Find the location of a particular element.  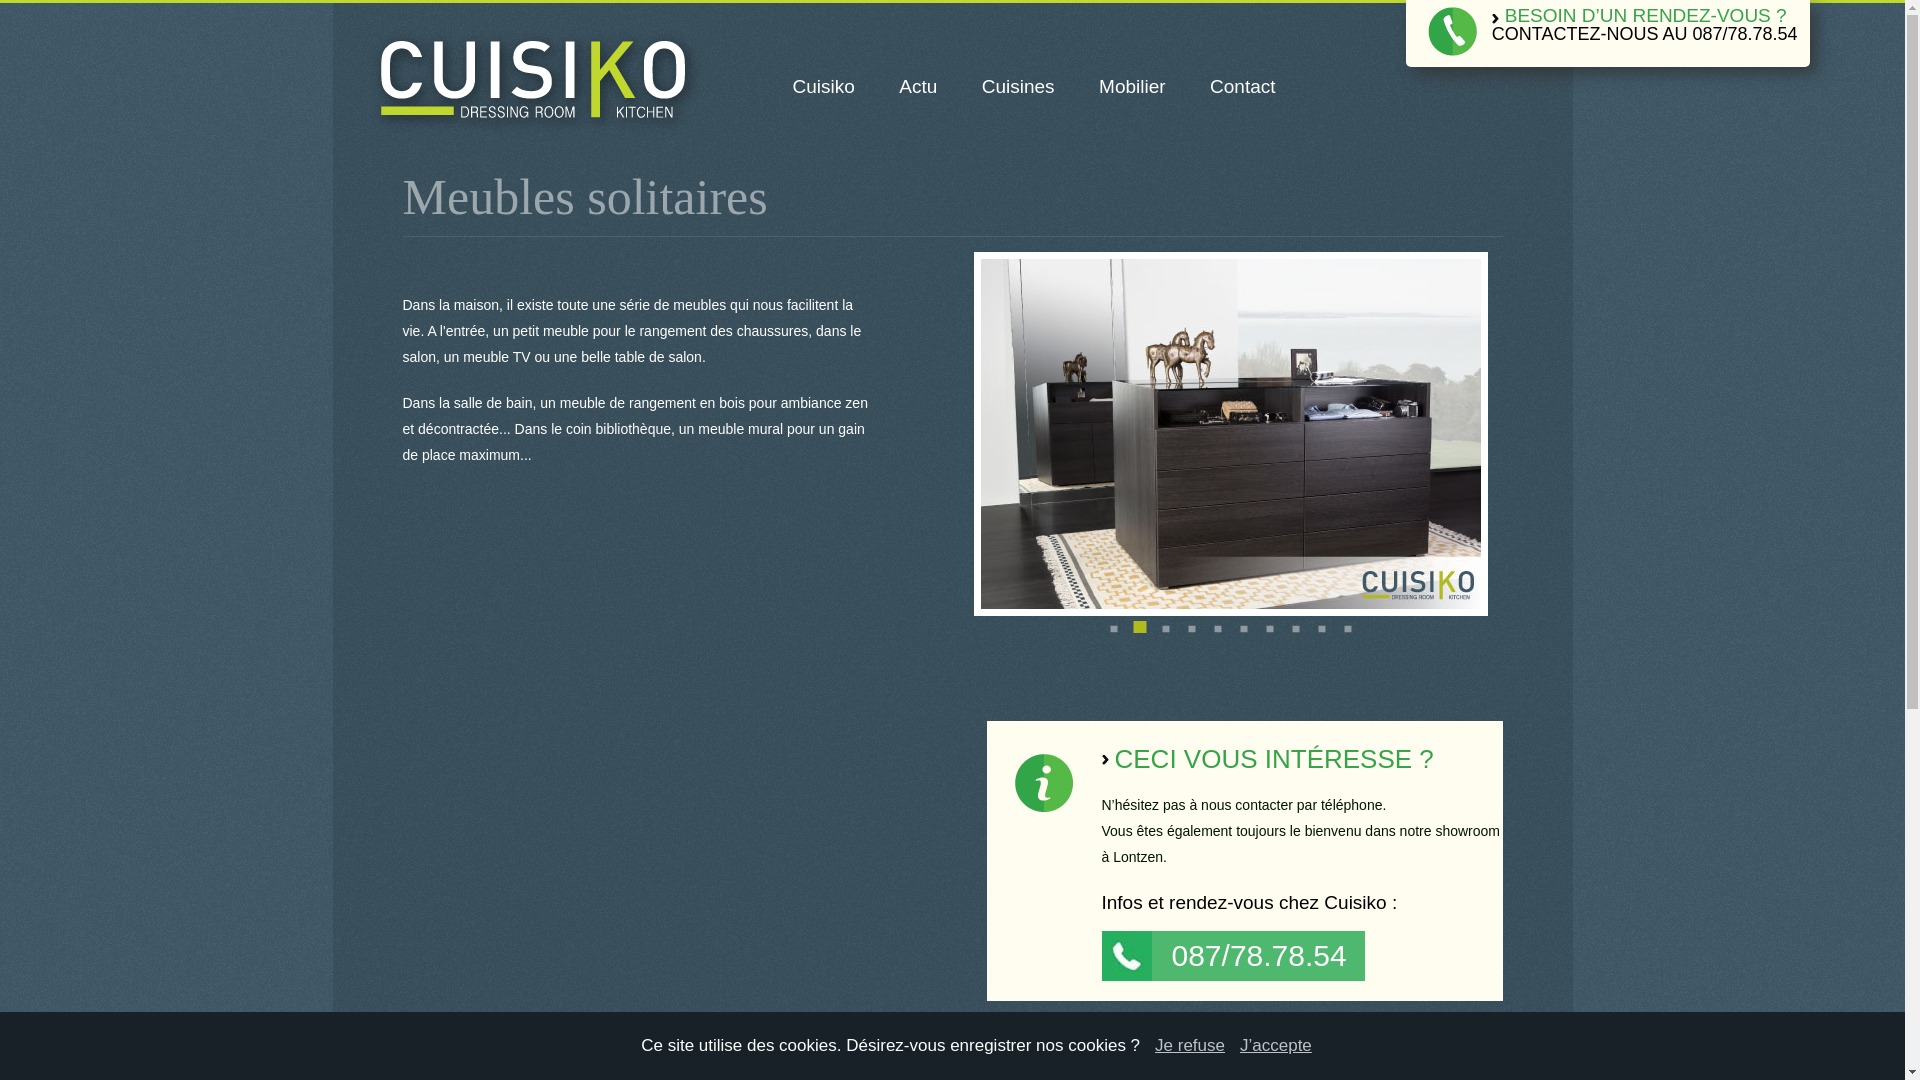

9 is located at coordinates (1321, 630).